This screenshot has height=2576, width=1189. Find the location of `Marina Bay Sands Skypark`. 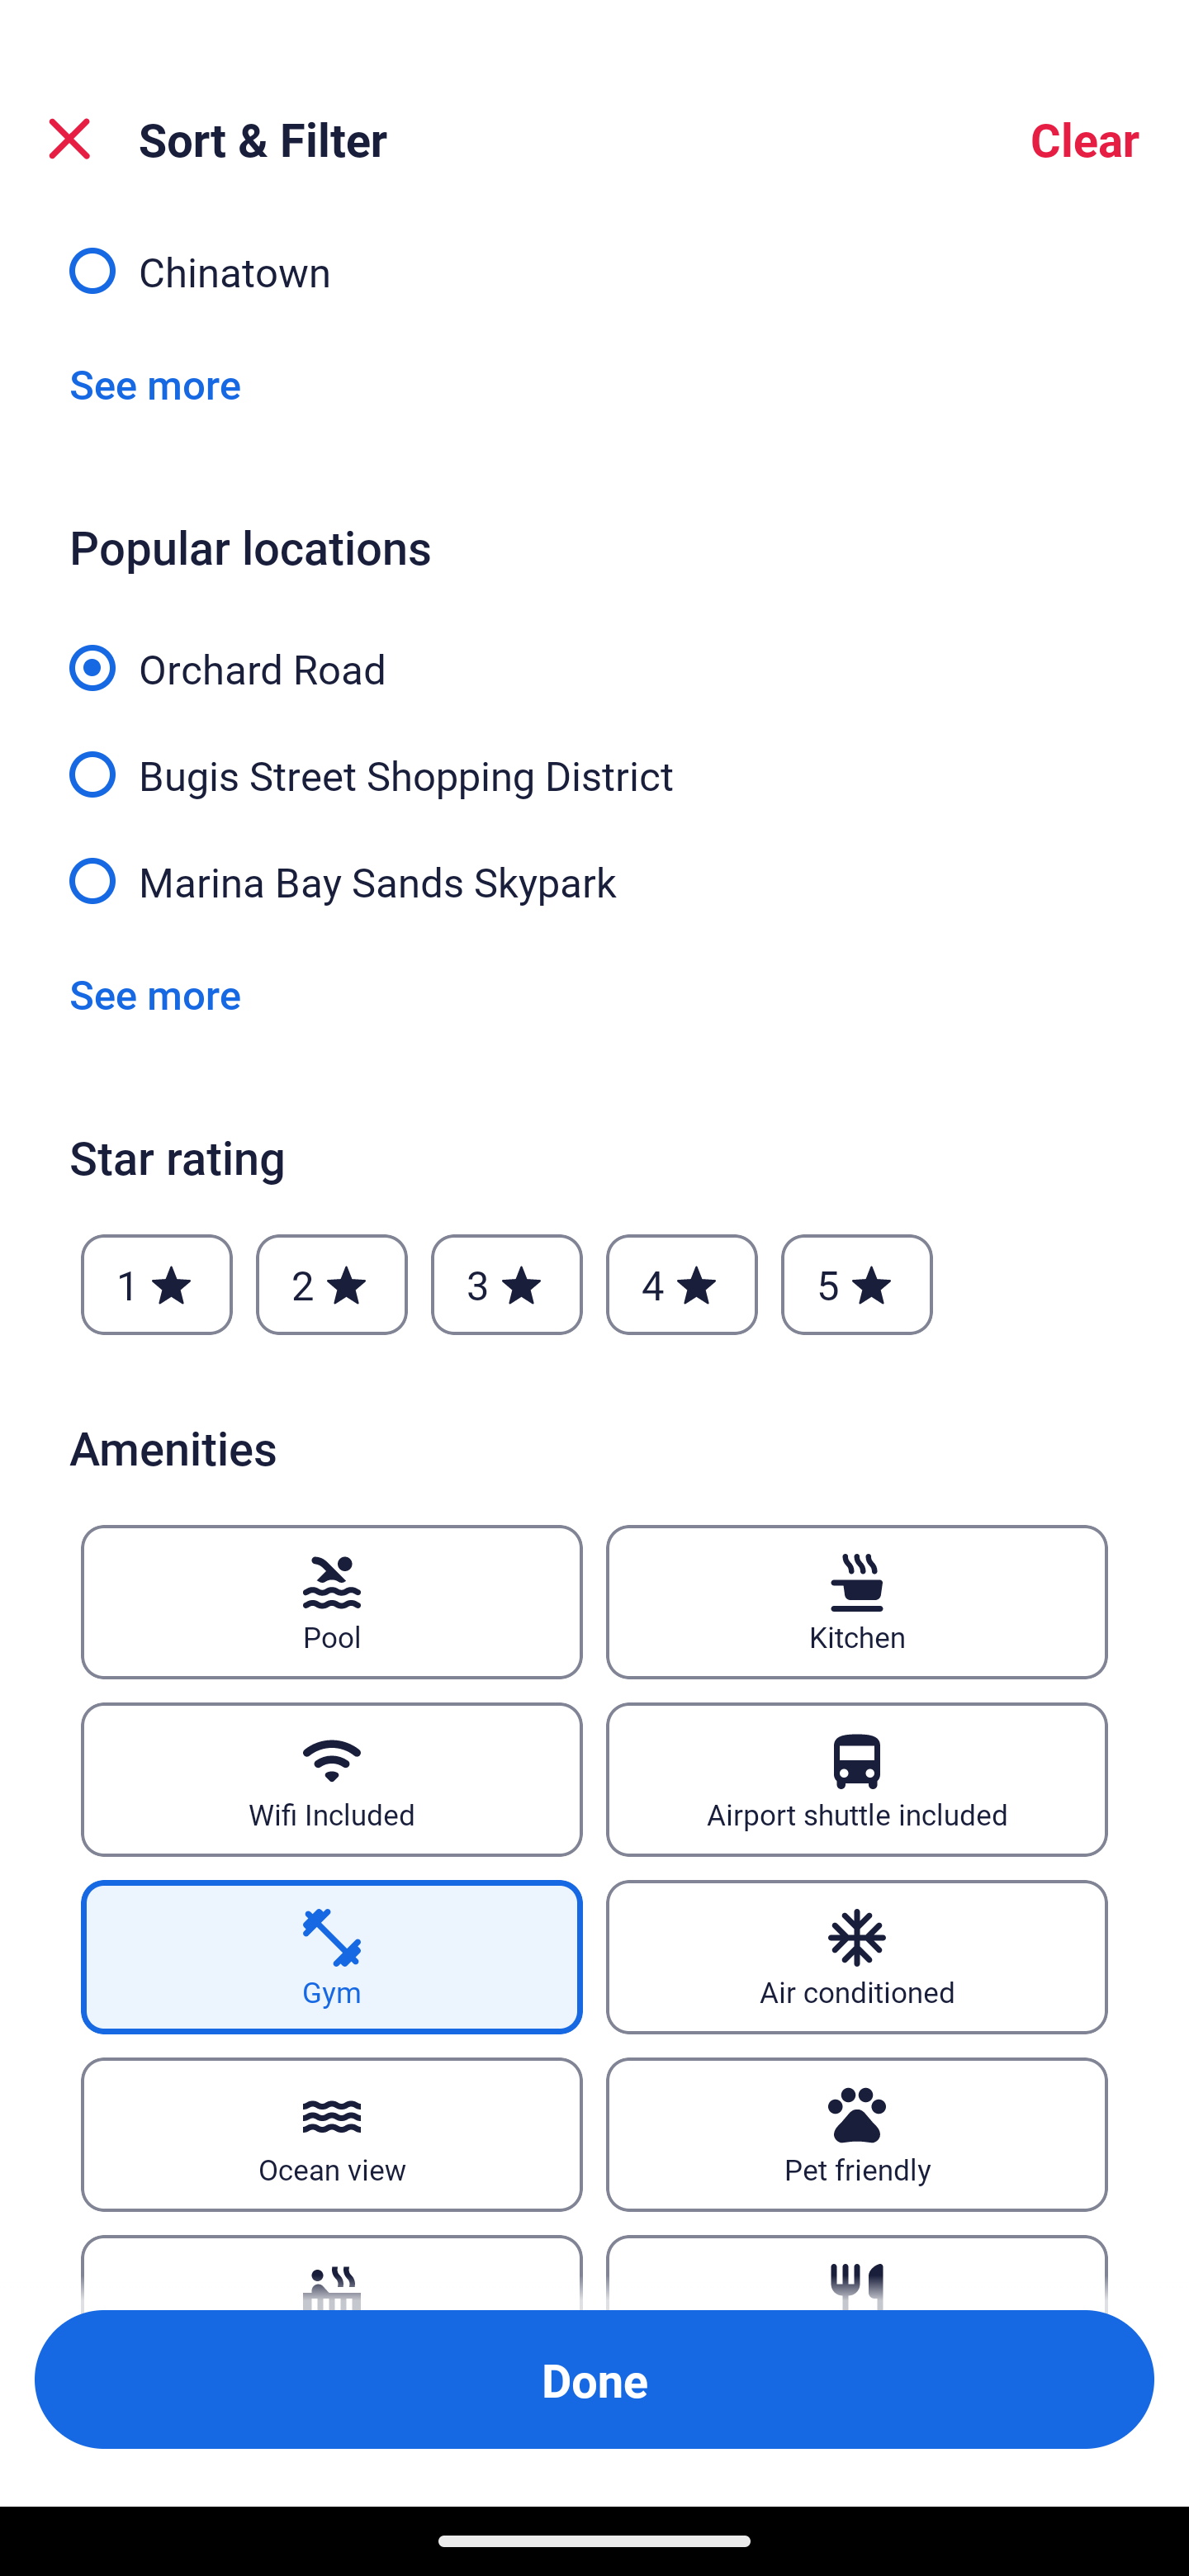

Marina Bay Sands Skypark is located at coordinates (594, 878).